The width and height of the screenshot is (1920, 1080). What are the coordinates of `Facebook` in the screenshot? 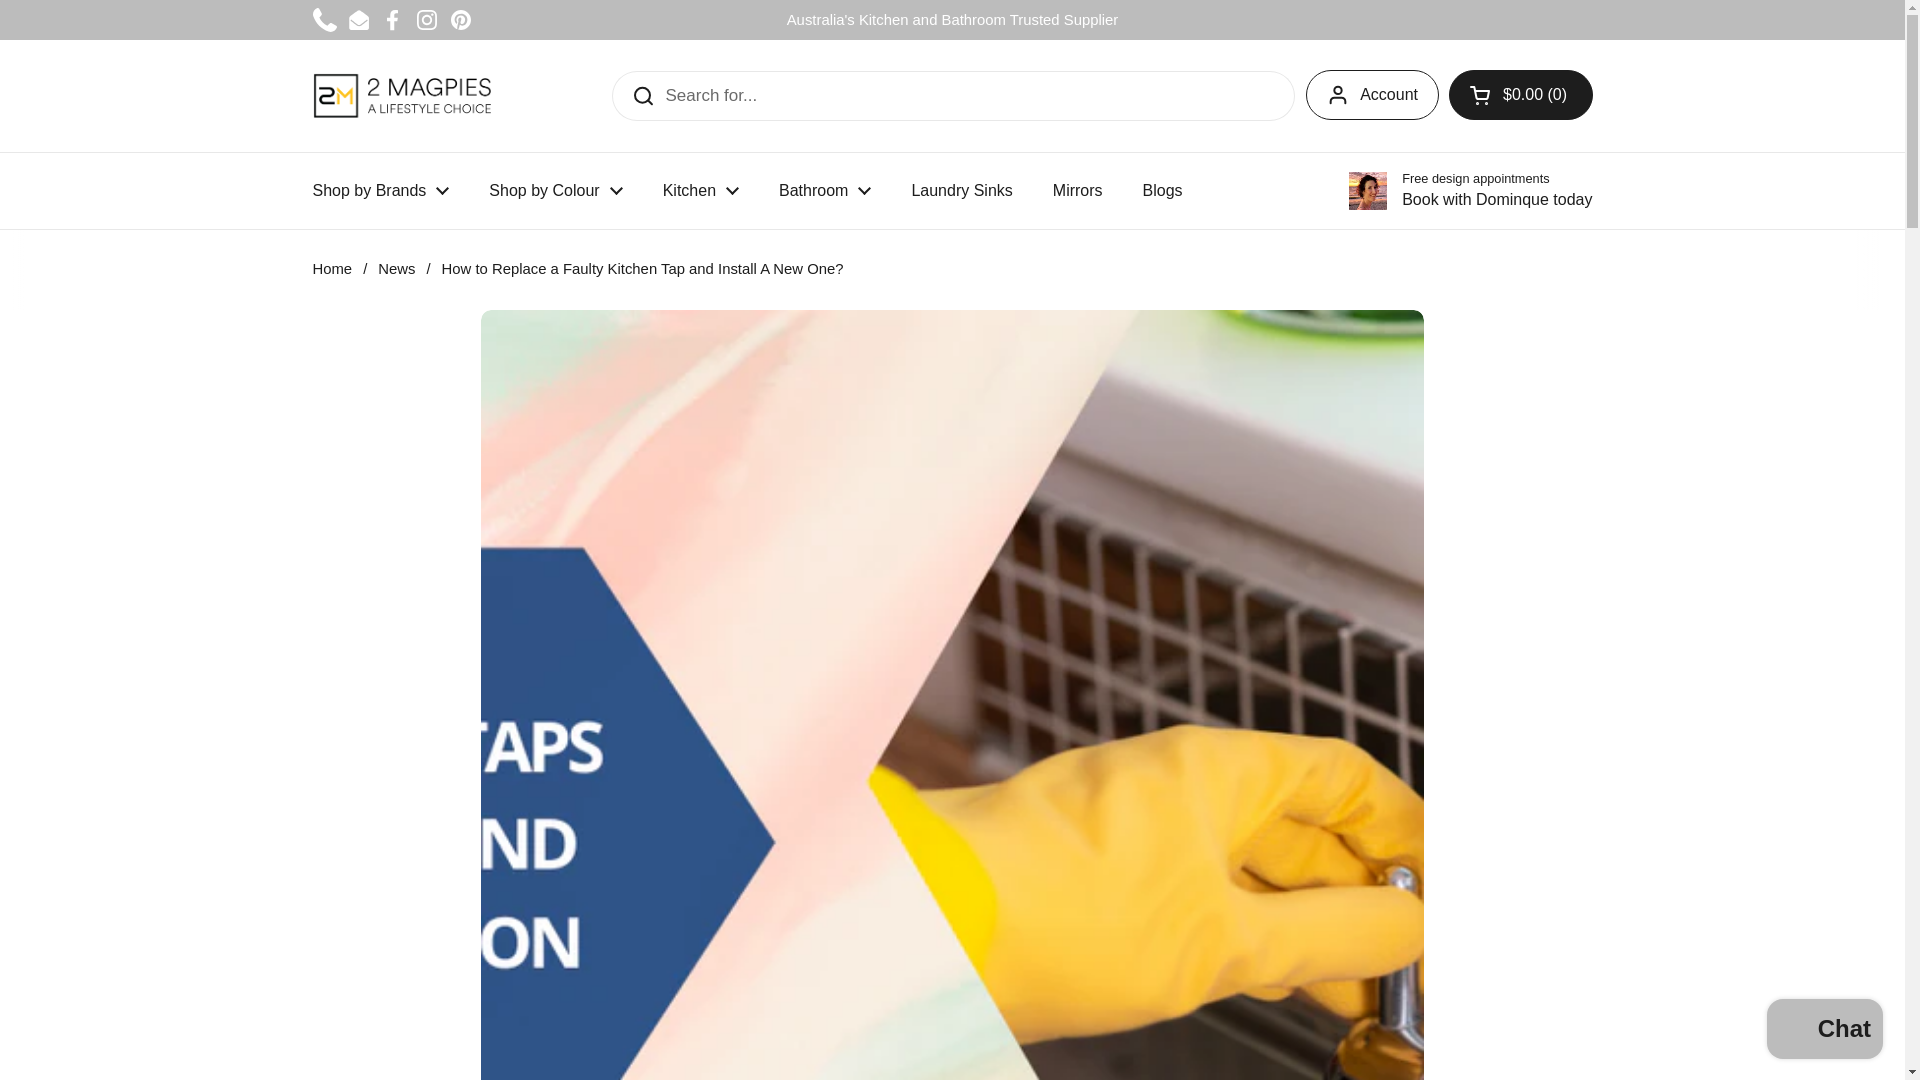 It's located at (392, 20).